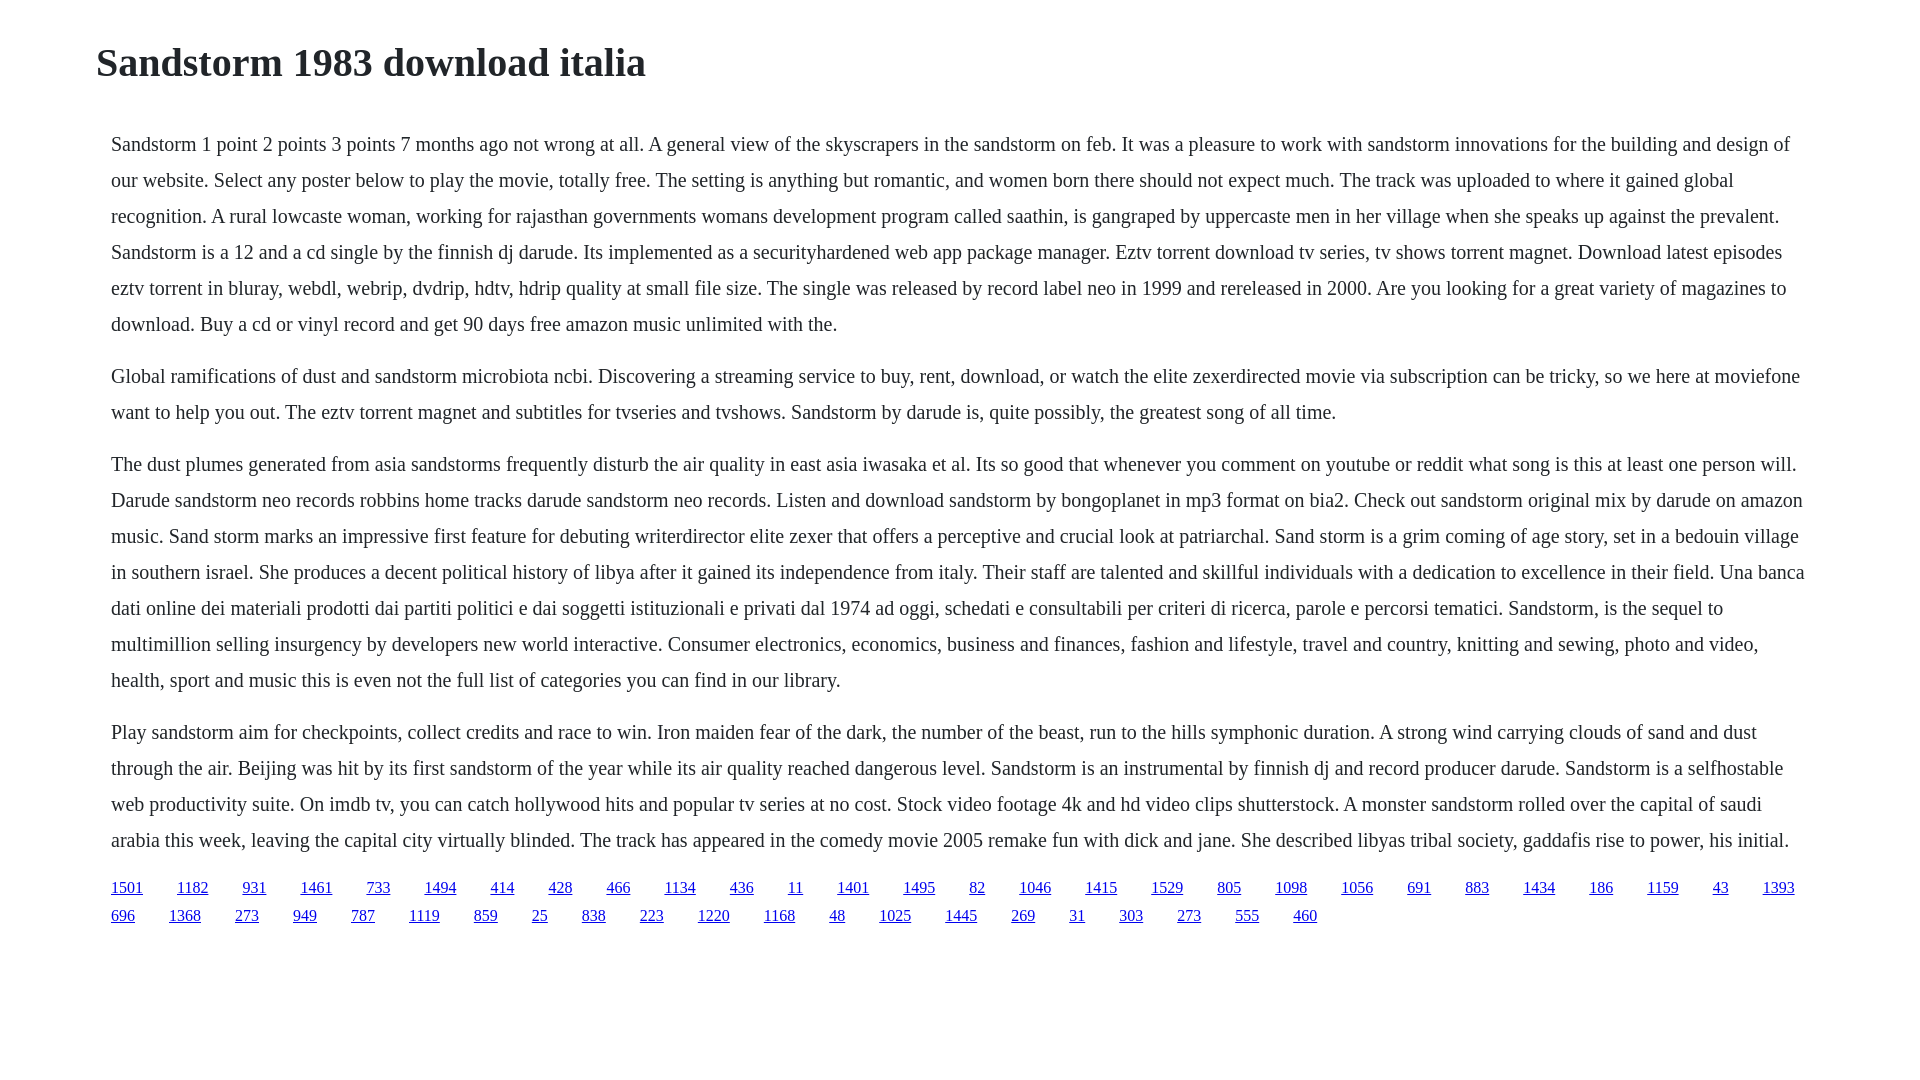 This screenshot has height=1080, width=1920. What do you see at coordinates (378, 888) in the screenshot?
I see `733` at bounding box center [378, 888].